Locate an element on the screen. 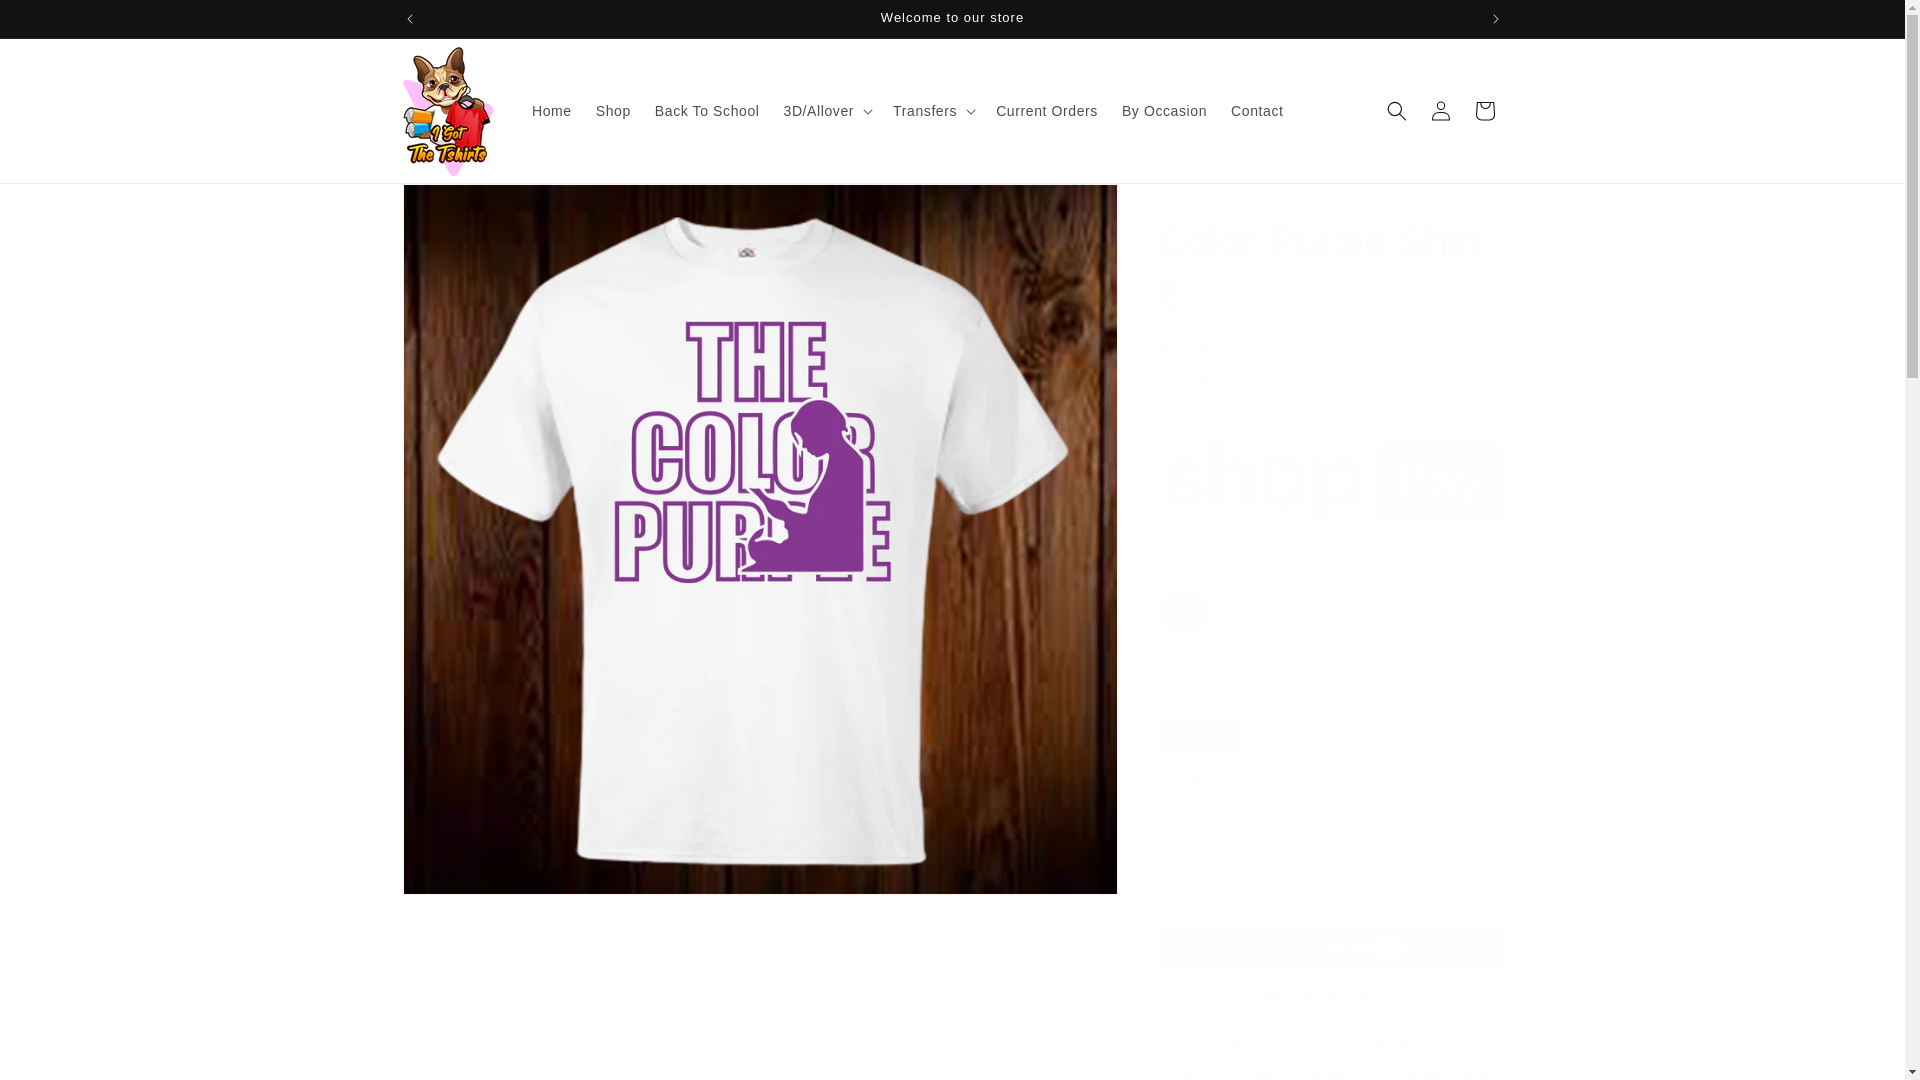 Image resolution: width=1920 pixels, height=1080 pixels. Cart is located at coordinates (1483, 110).